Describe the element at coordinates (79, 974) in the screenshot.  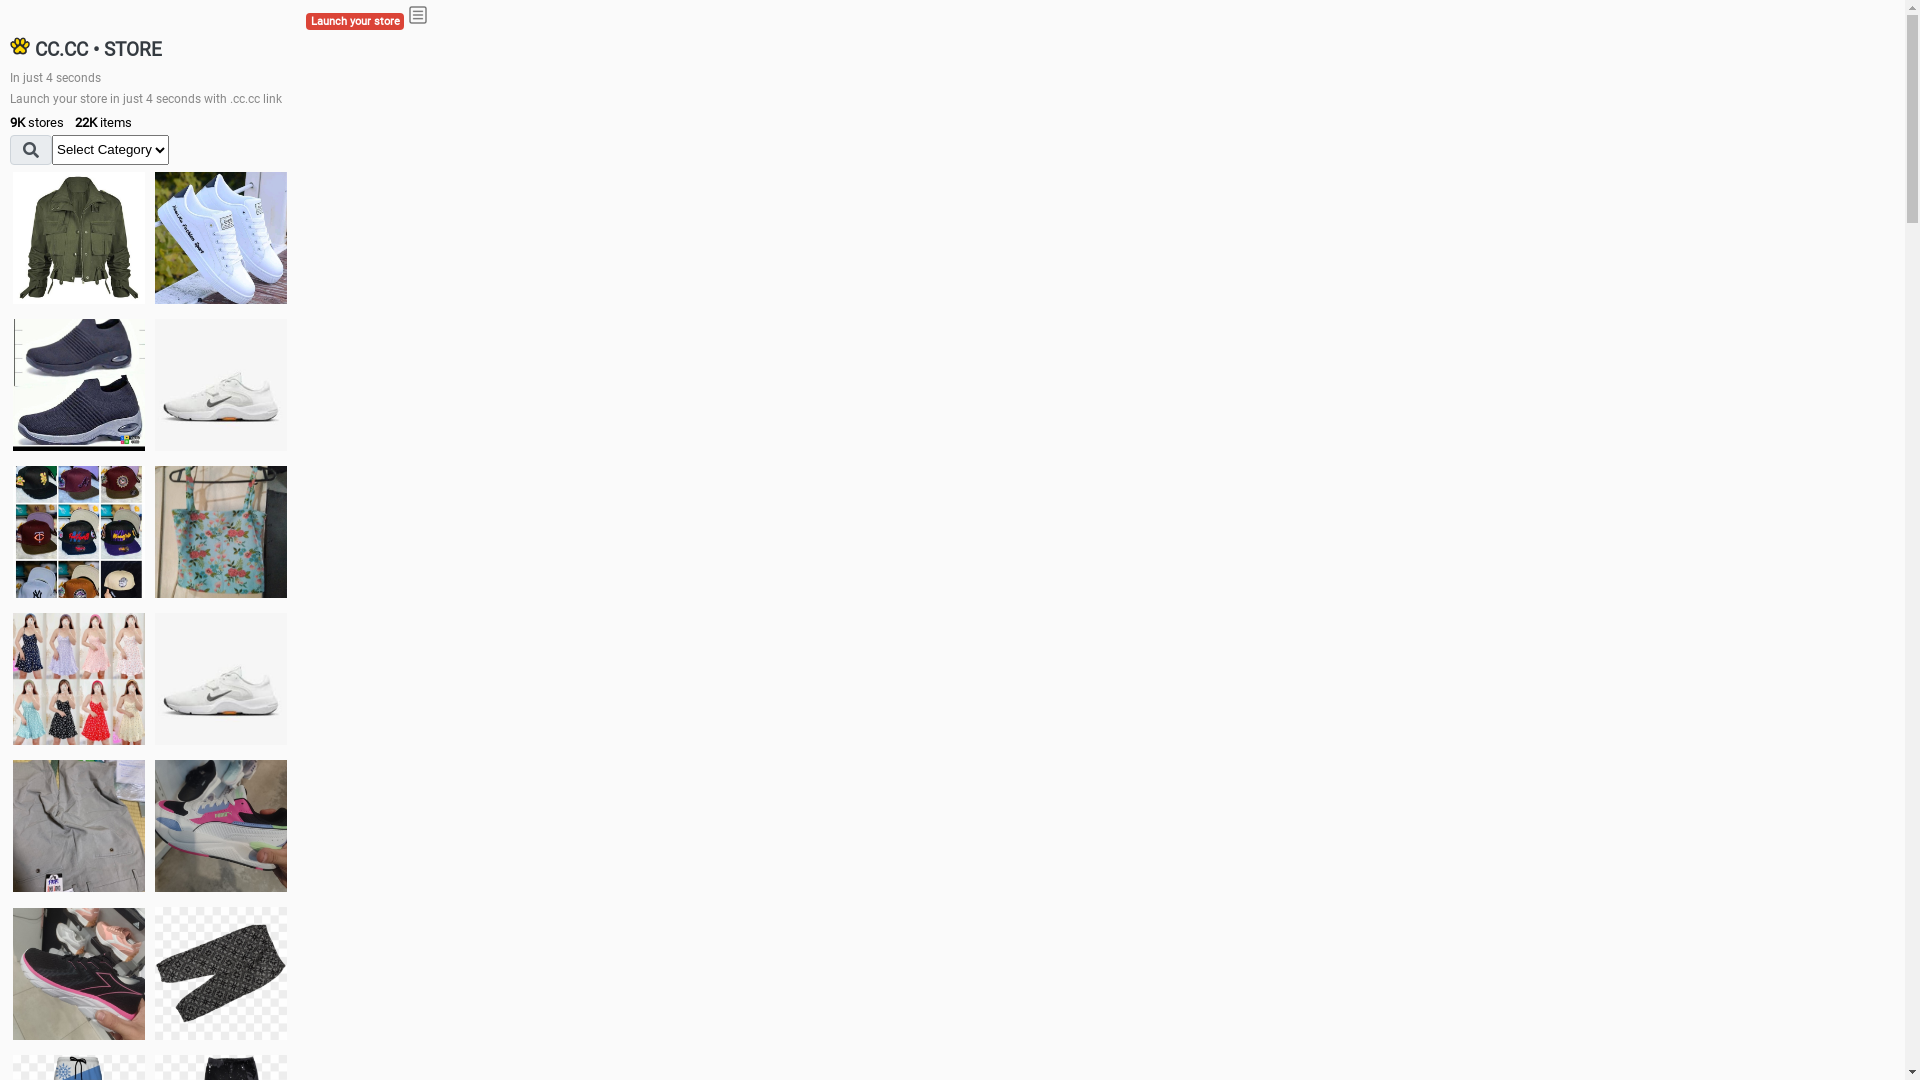
I see `Zapatillas` at that location.